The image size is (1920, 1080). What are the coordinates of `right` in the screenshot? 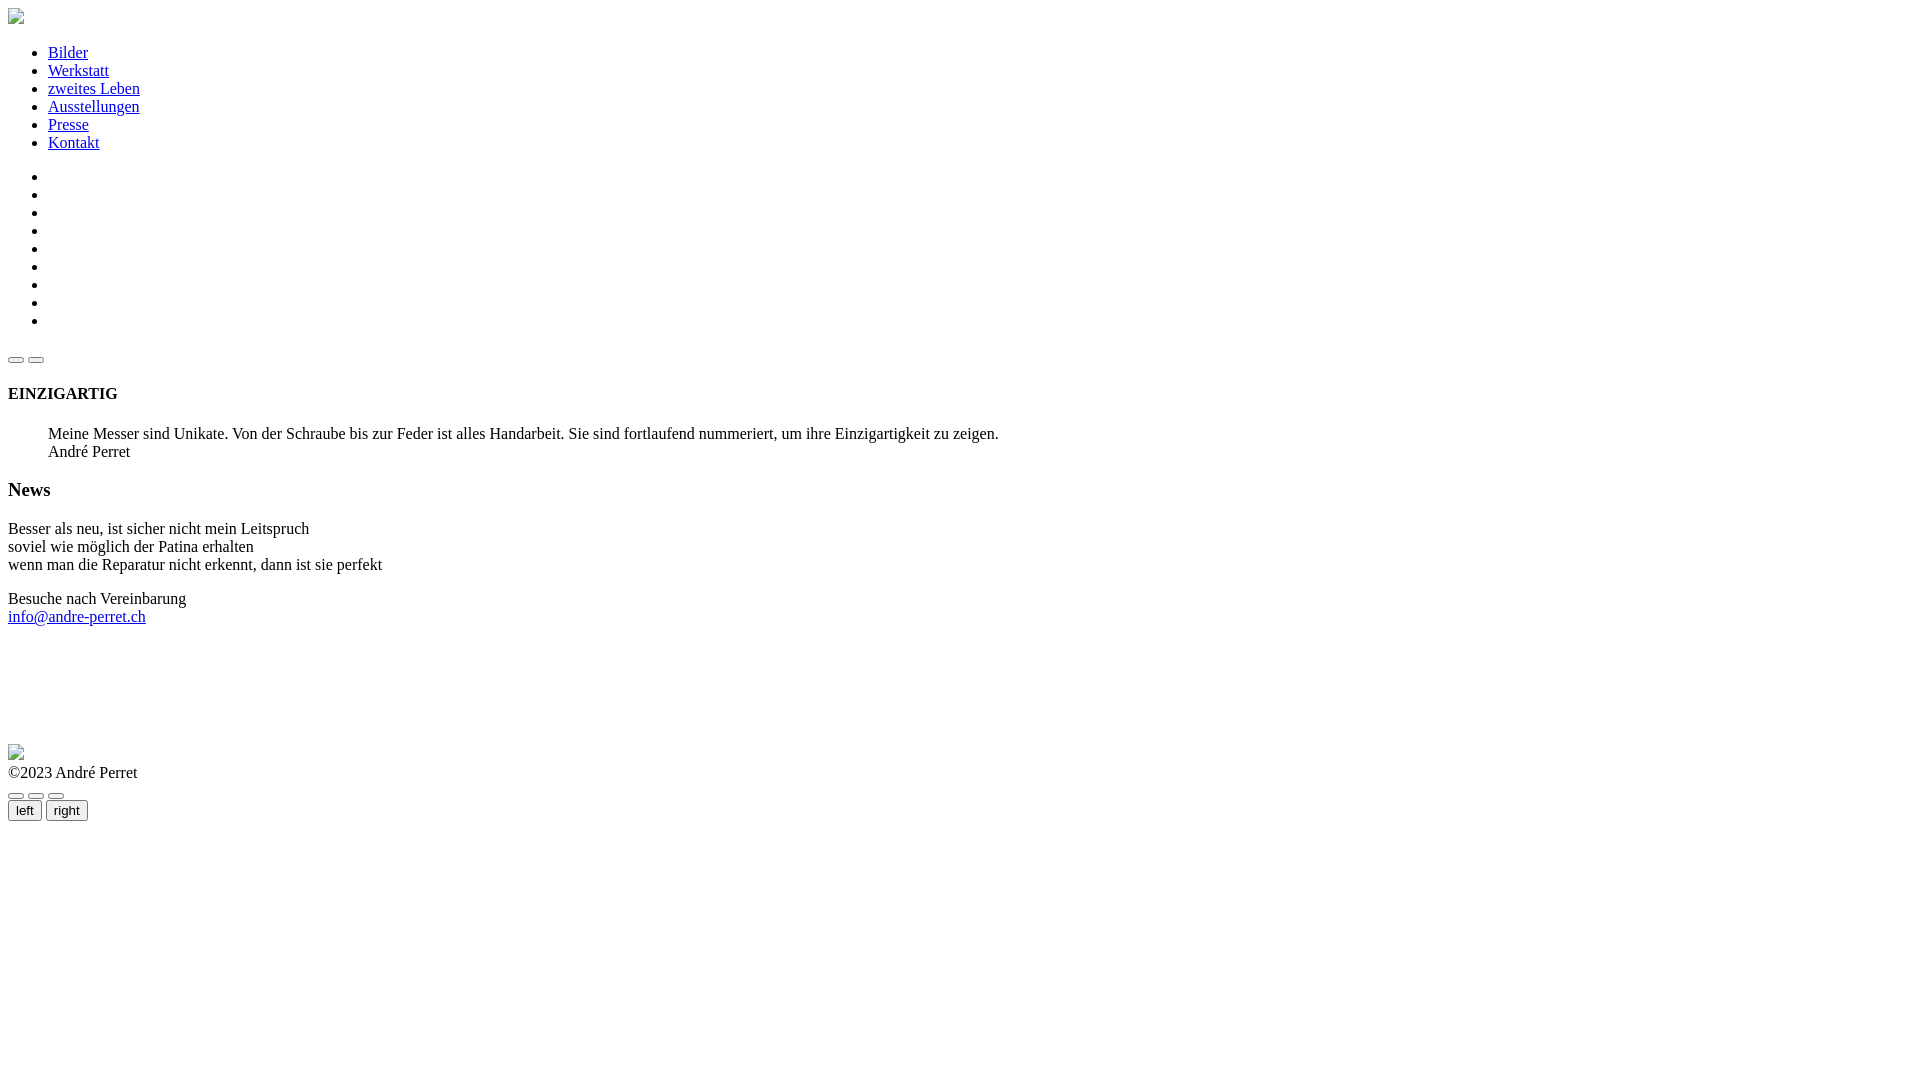 It's located at (67, 810).